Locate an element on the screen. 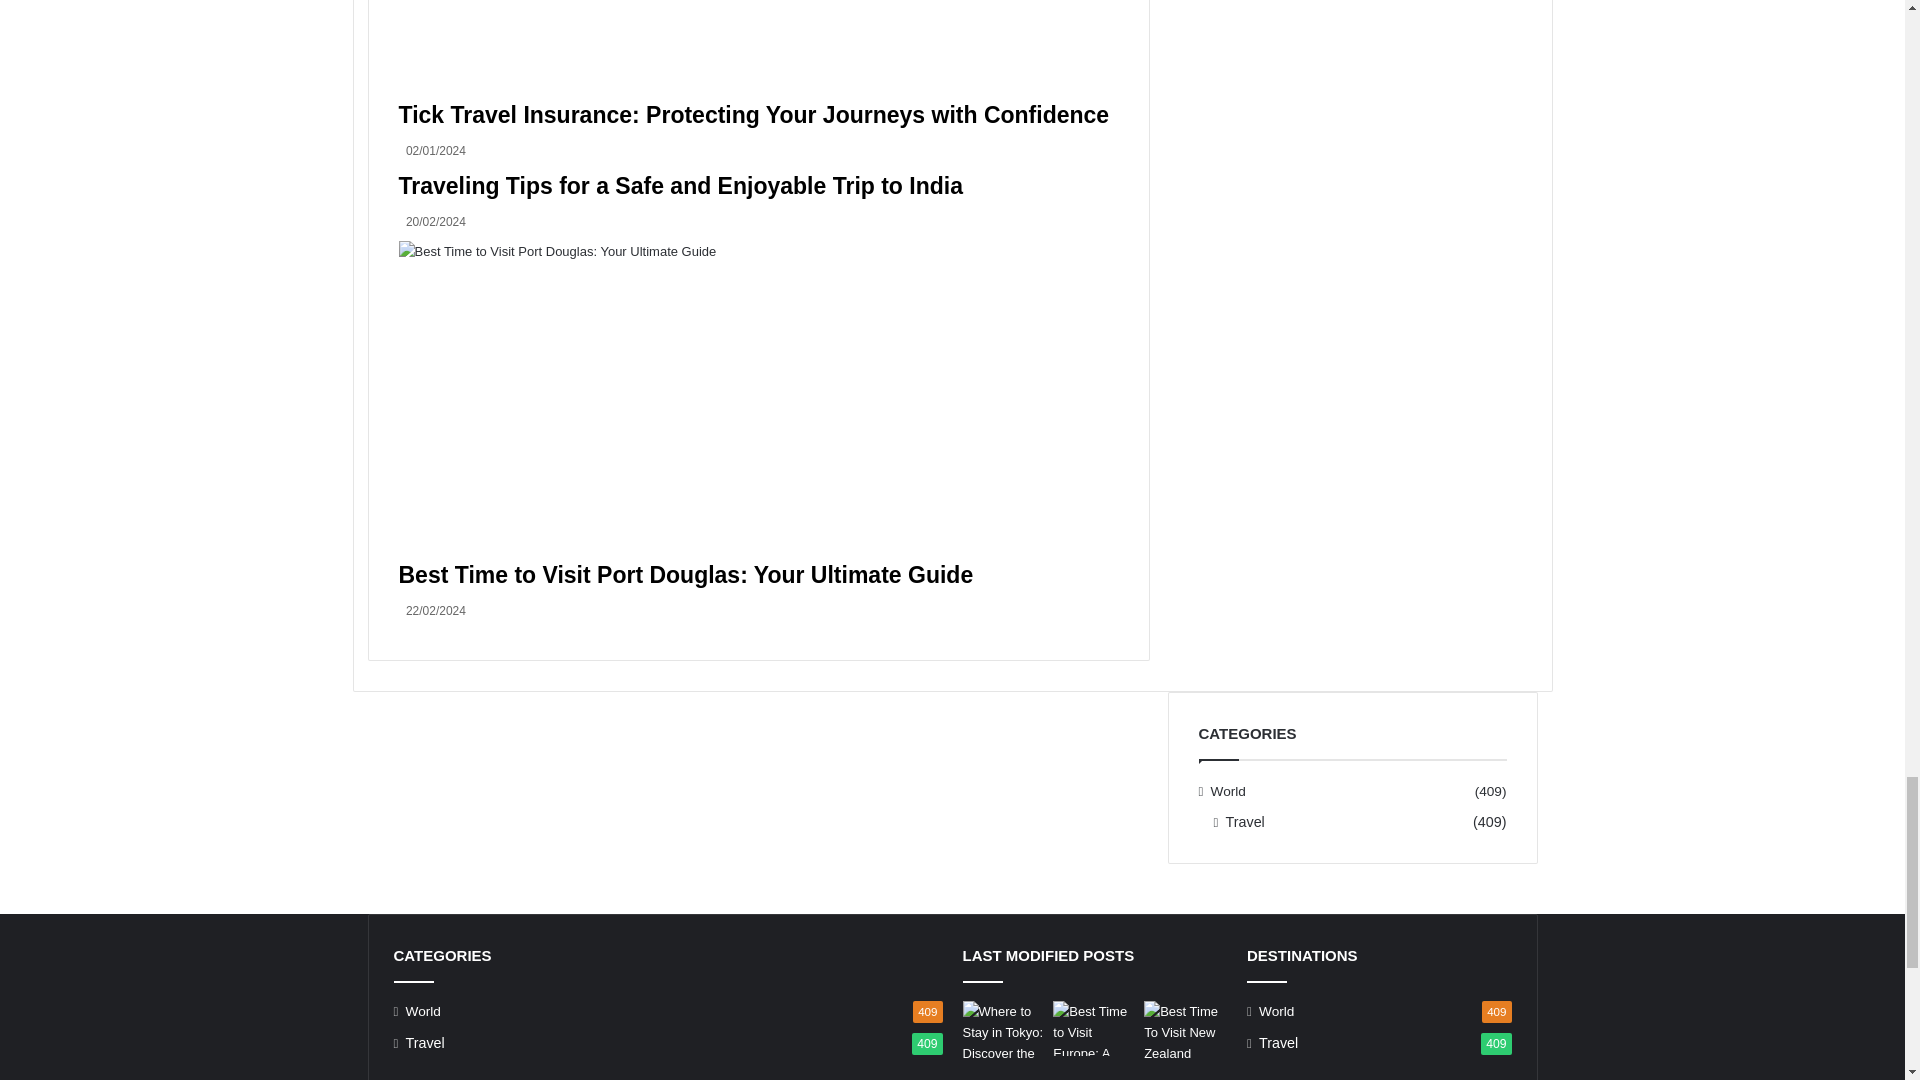 The image size is (1920, 1080). Where to Stay in Tokyo: Discover the Best Neighborhoods 9 is located at coordinates (1002, 1030).